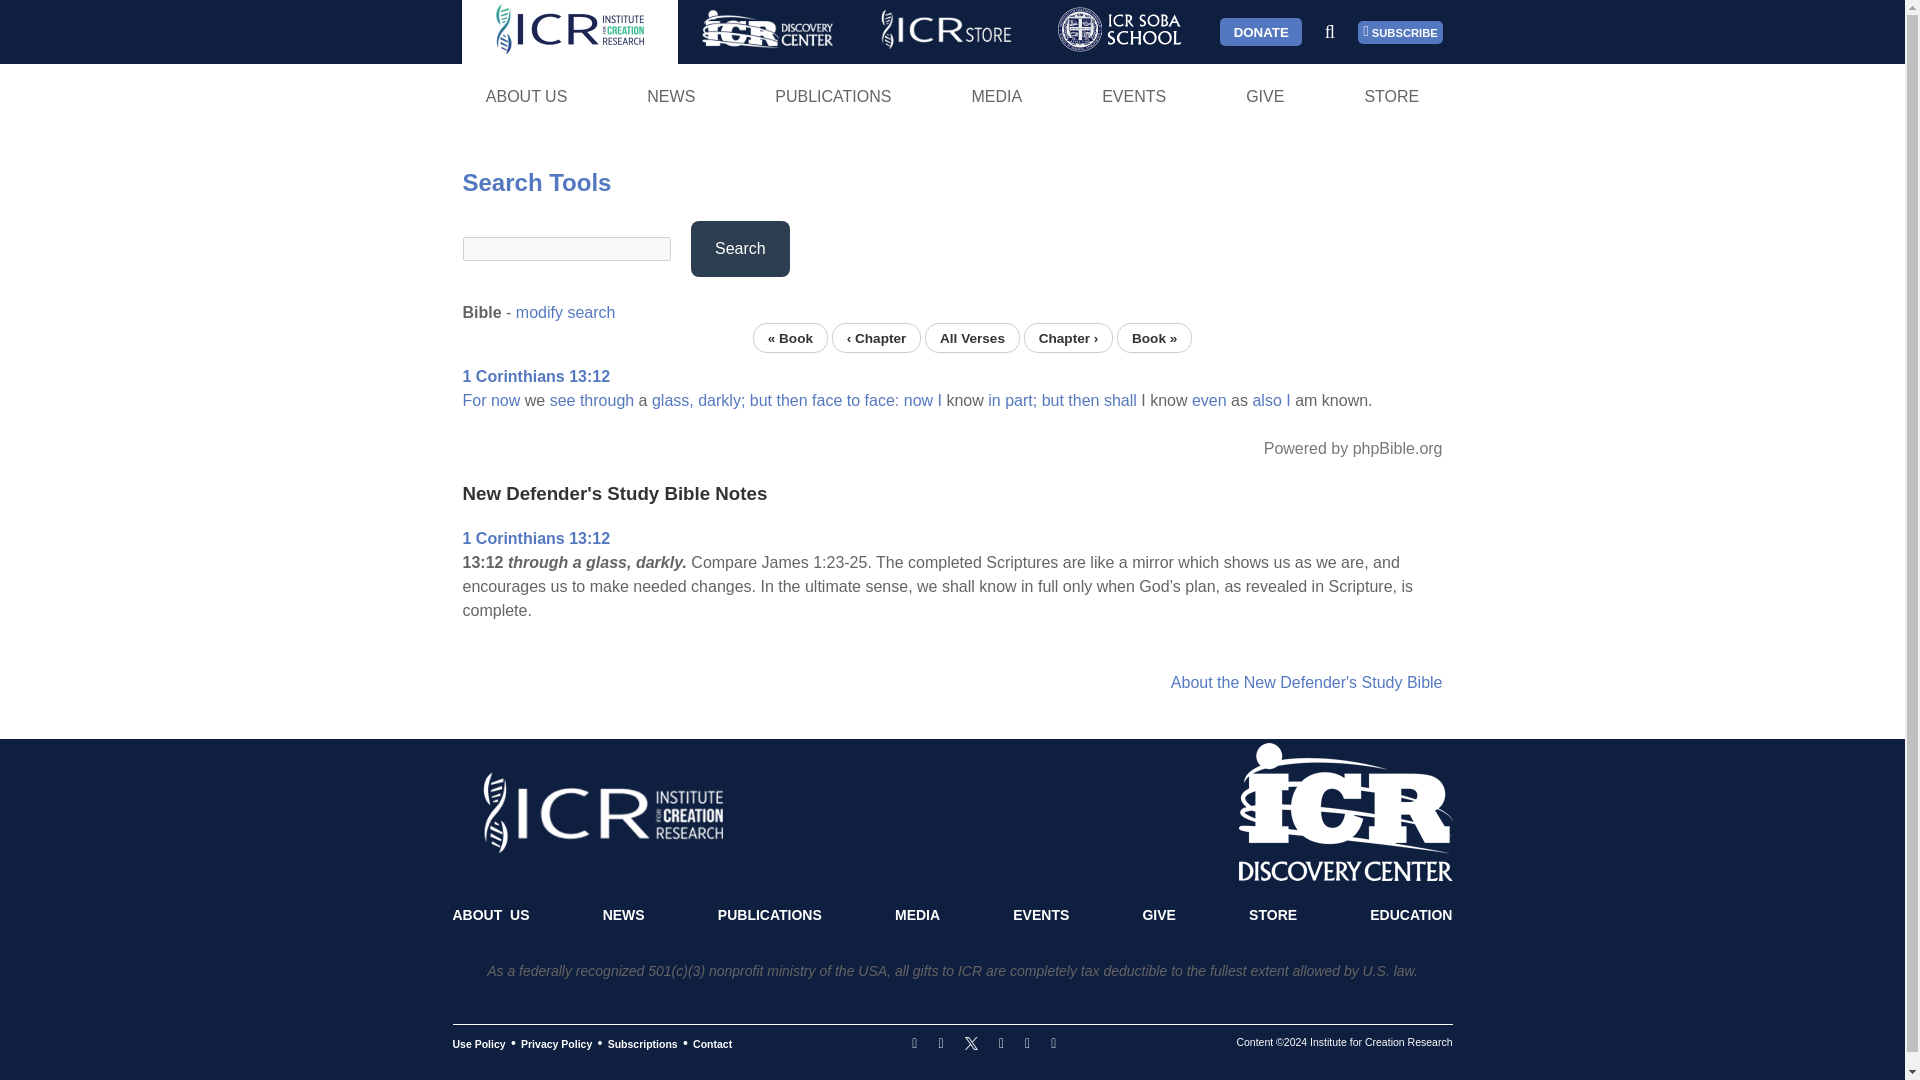 The image size is (1920, 1080). Describe the element at coordinates (1260, 32) in the screenshot. I see `DONATE` at that location.